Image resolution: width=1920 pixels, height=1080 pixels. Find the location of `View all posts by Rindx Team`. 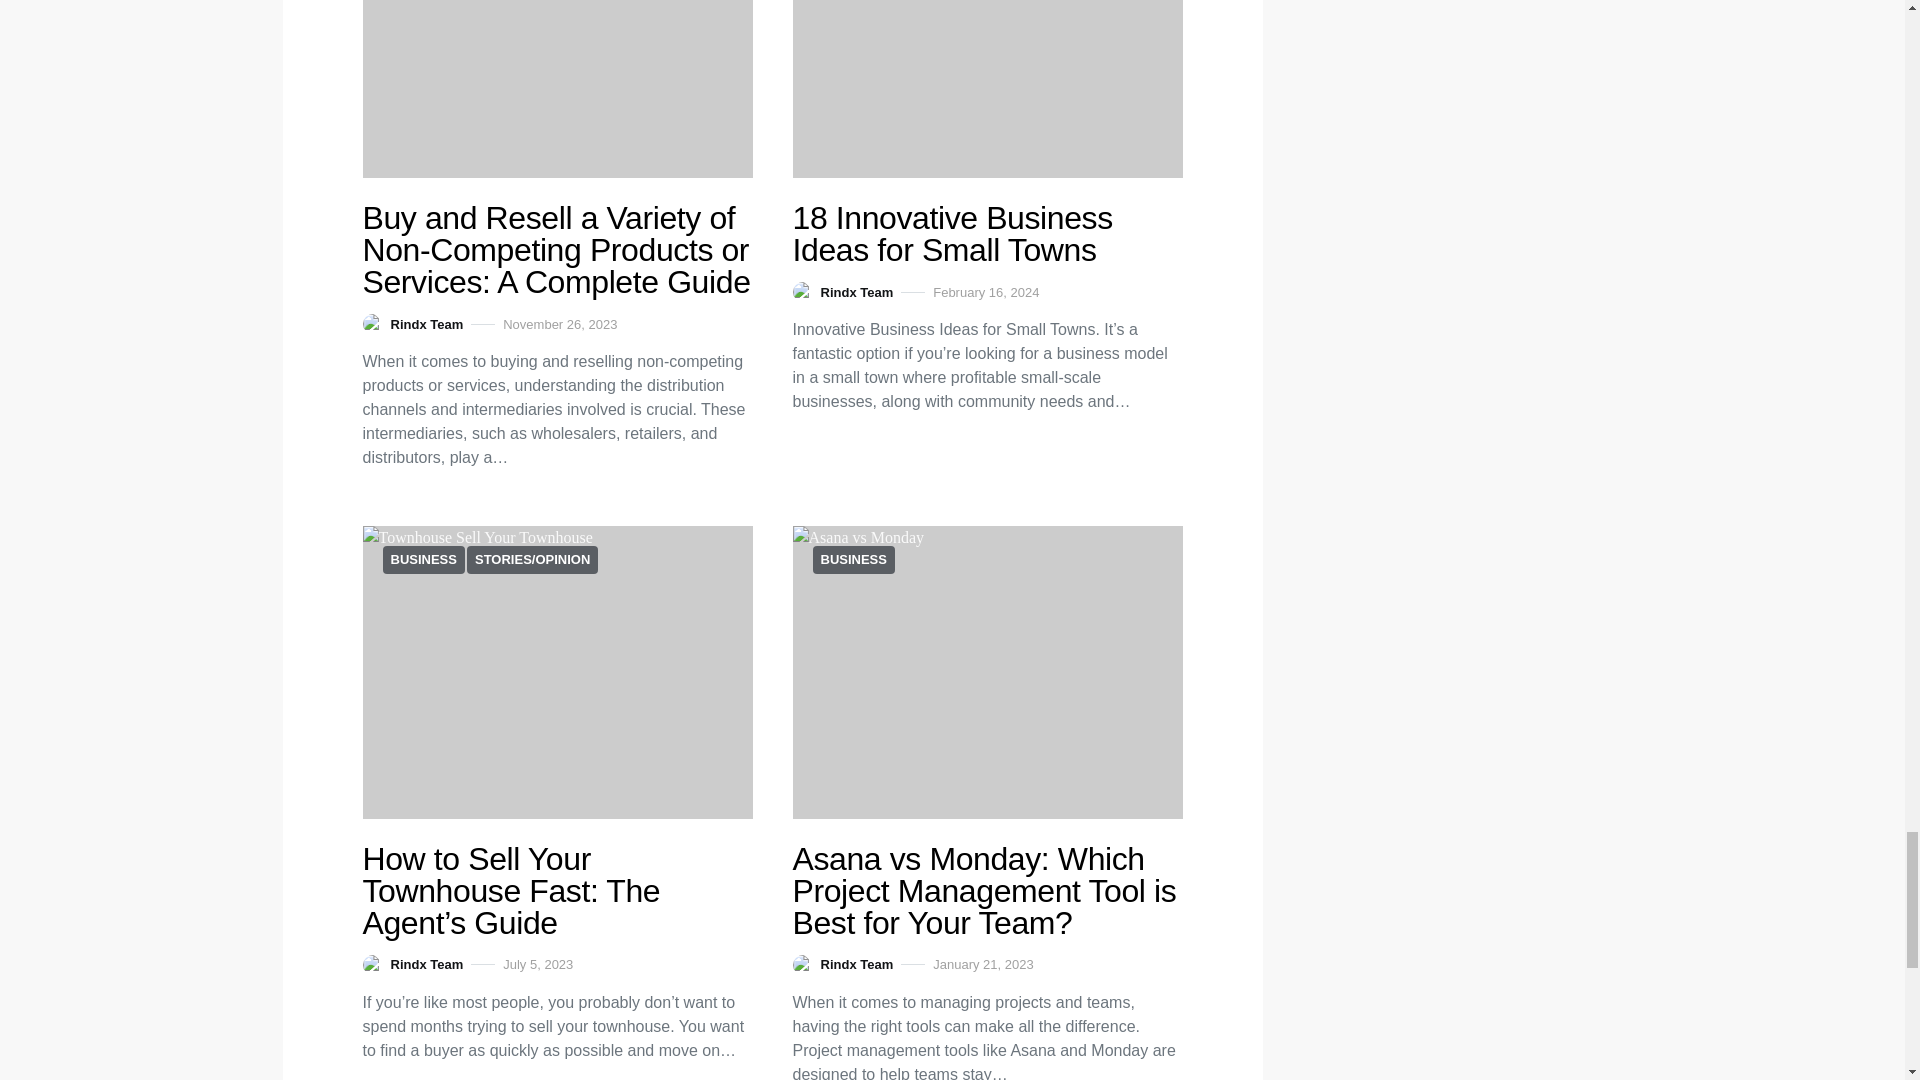

View all posts by Rindx Team is located at coordinates (412, 324).